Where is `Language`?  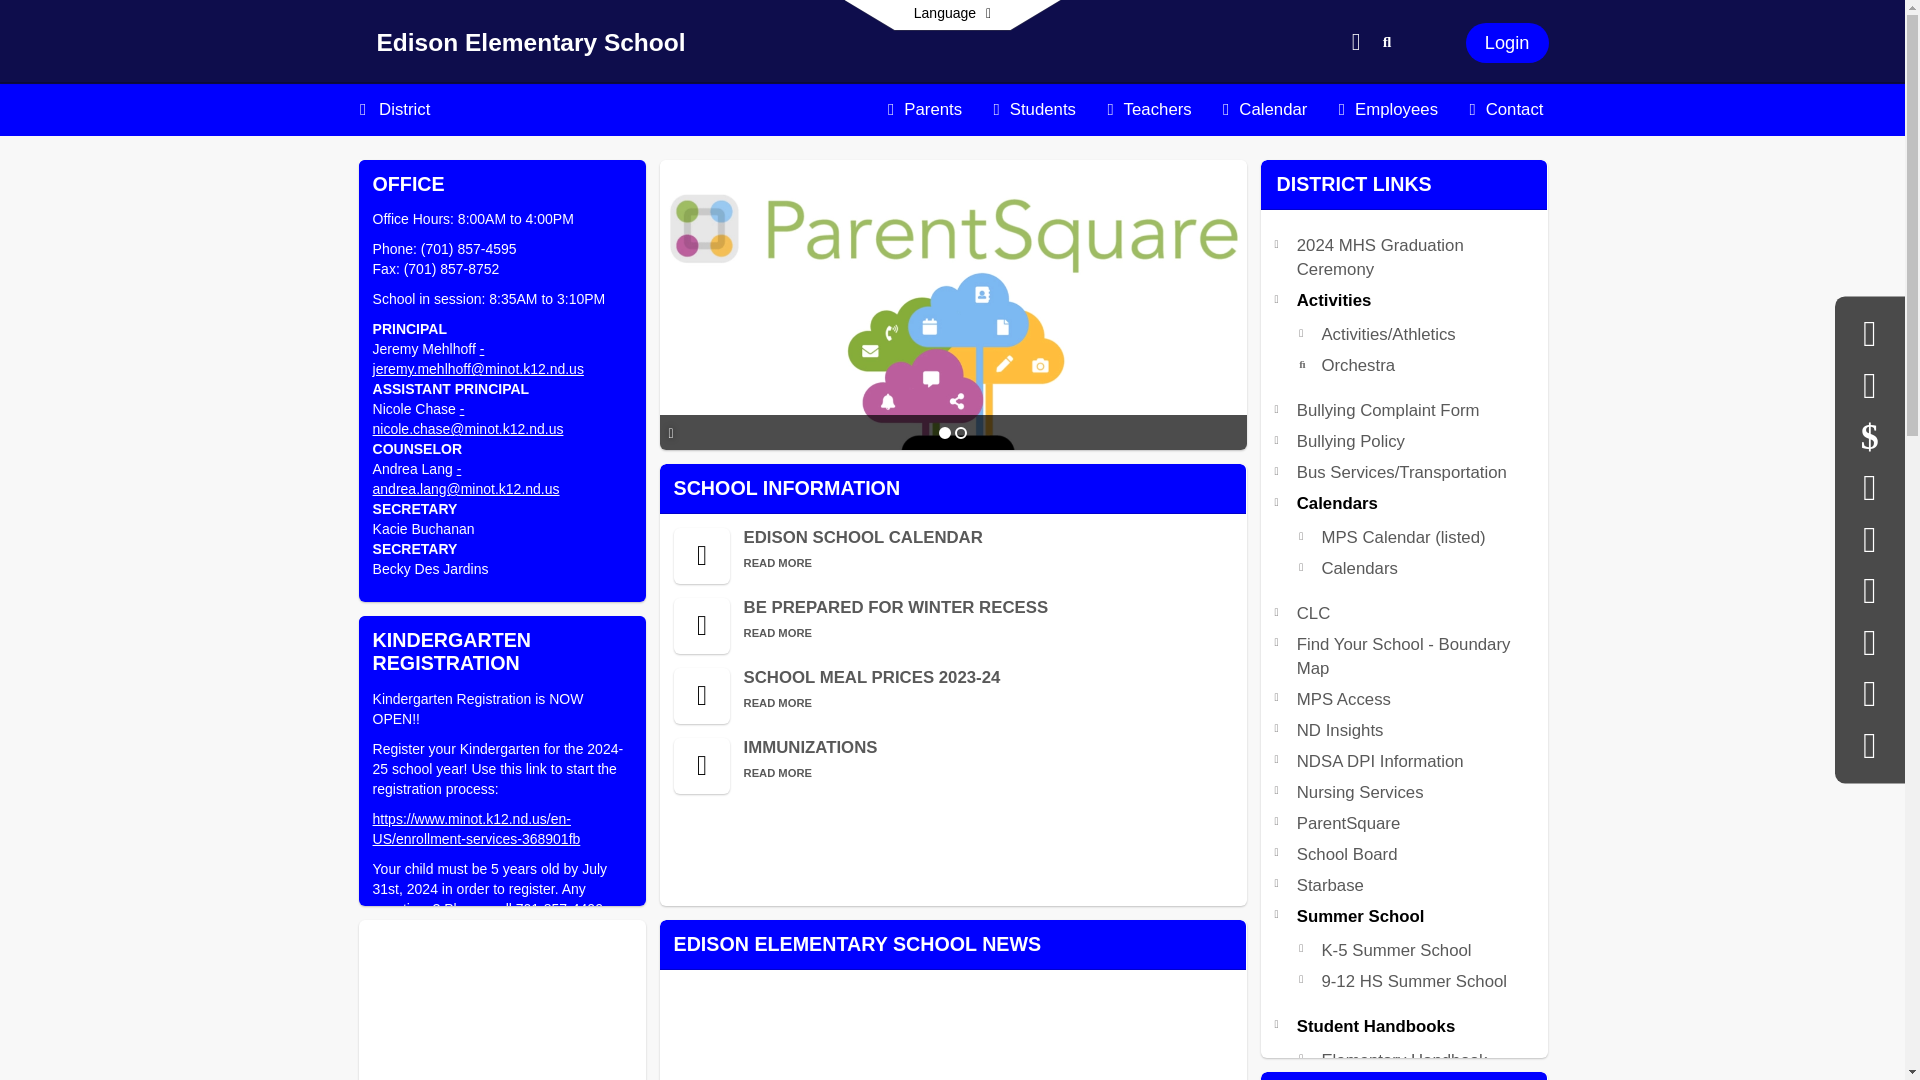
Language is located at coordinates (952, 15).